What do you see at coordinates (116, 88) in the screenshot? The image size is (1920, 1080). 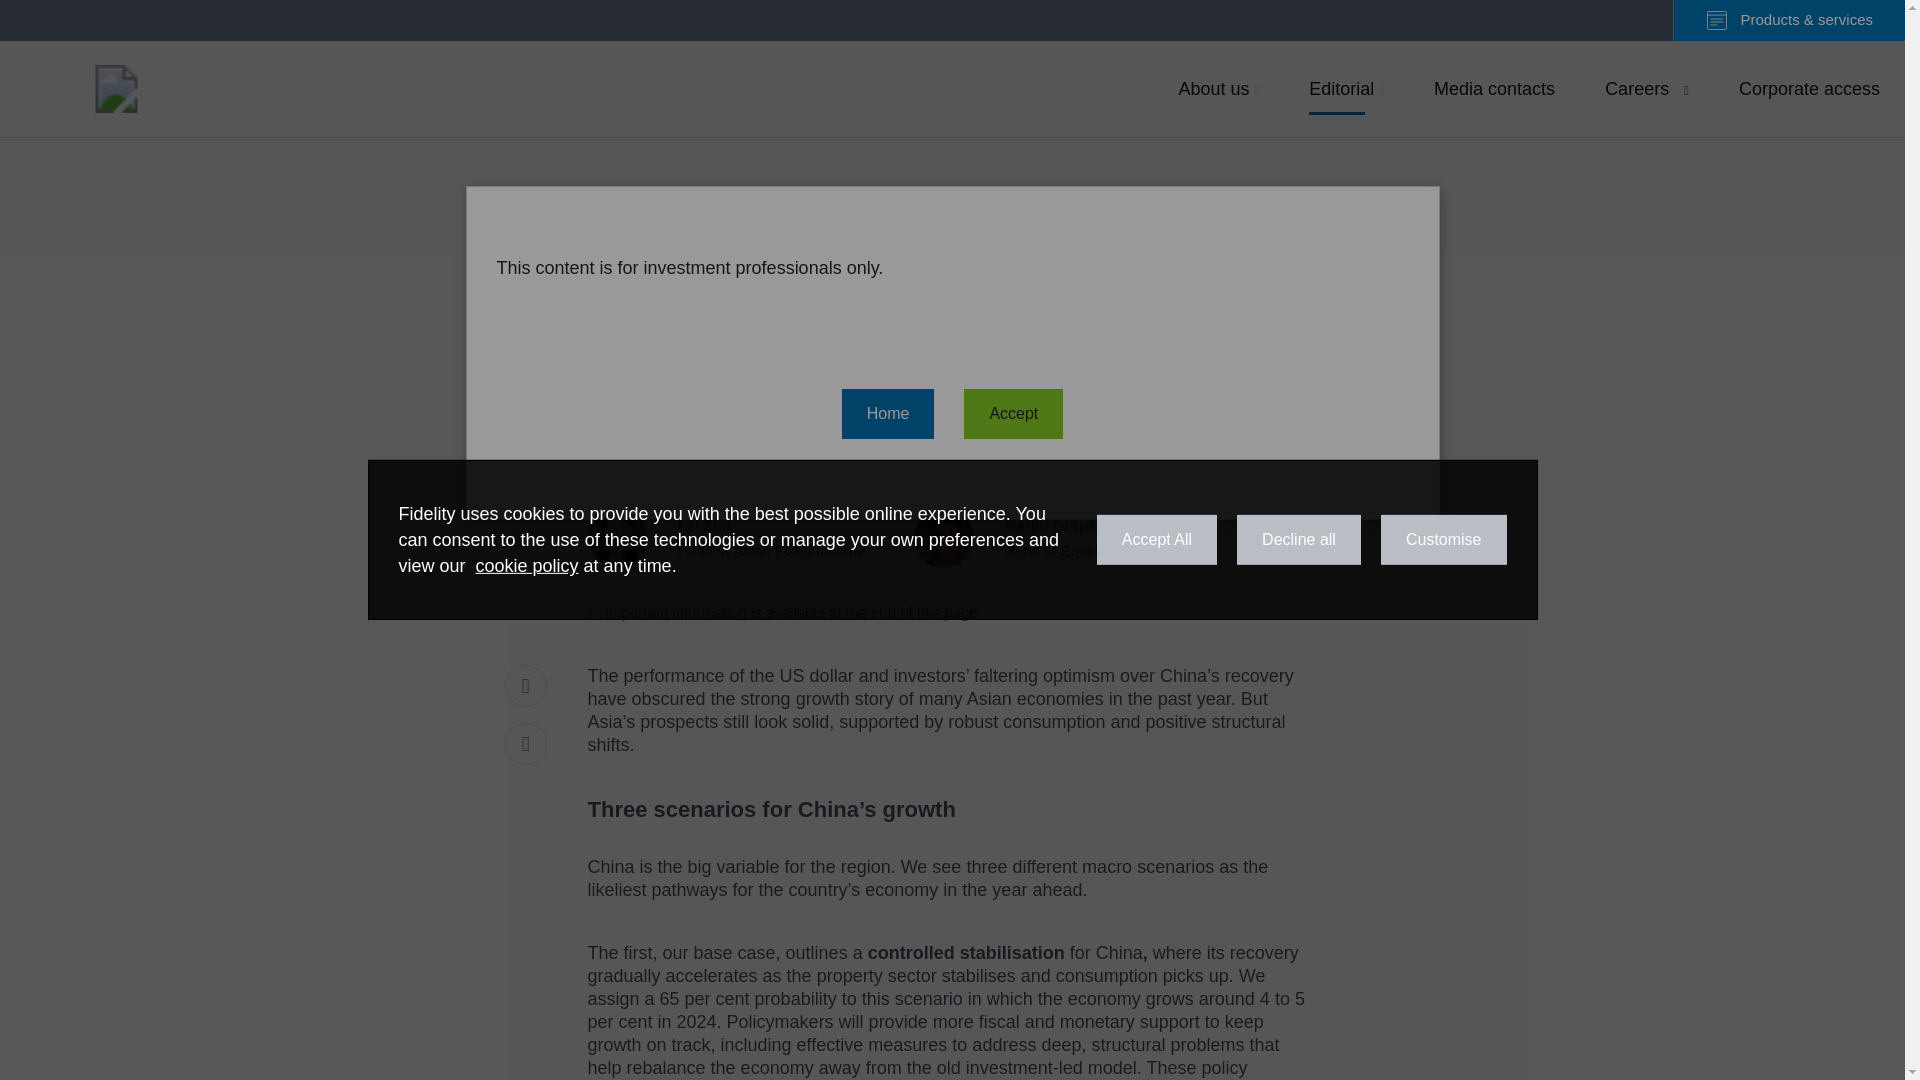 I see `Martin Dropkin` at bounding box center [116, 88].